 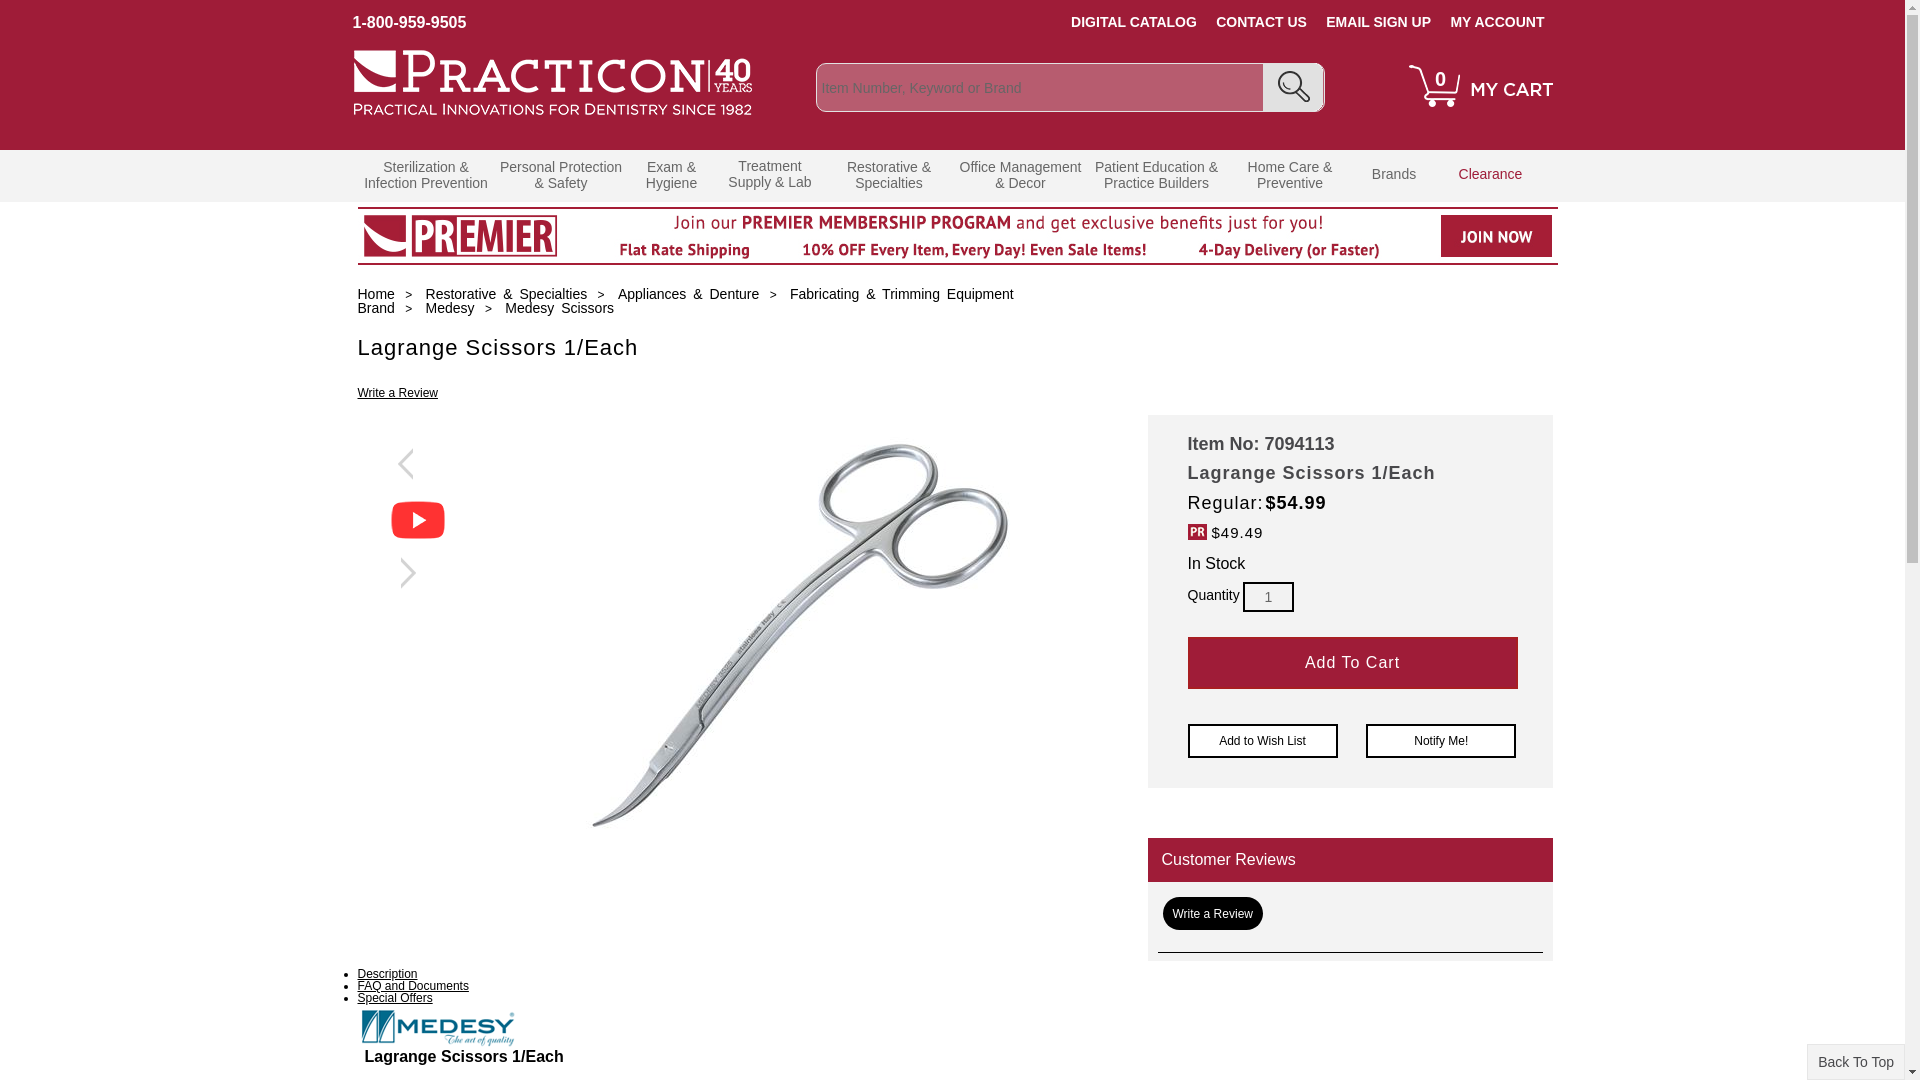 I want to click on Premier Membership, so click(x=957, y=260).